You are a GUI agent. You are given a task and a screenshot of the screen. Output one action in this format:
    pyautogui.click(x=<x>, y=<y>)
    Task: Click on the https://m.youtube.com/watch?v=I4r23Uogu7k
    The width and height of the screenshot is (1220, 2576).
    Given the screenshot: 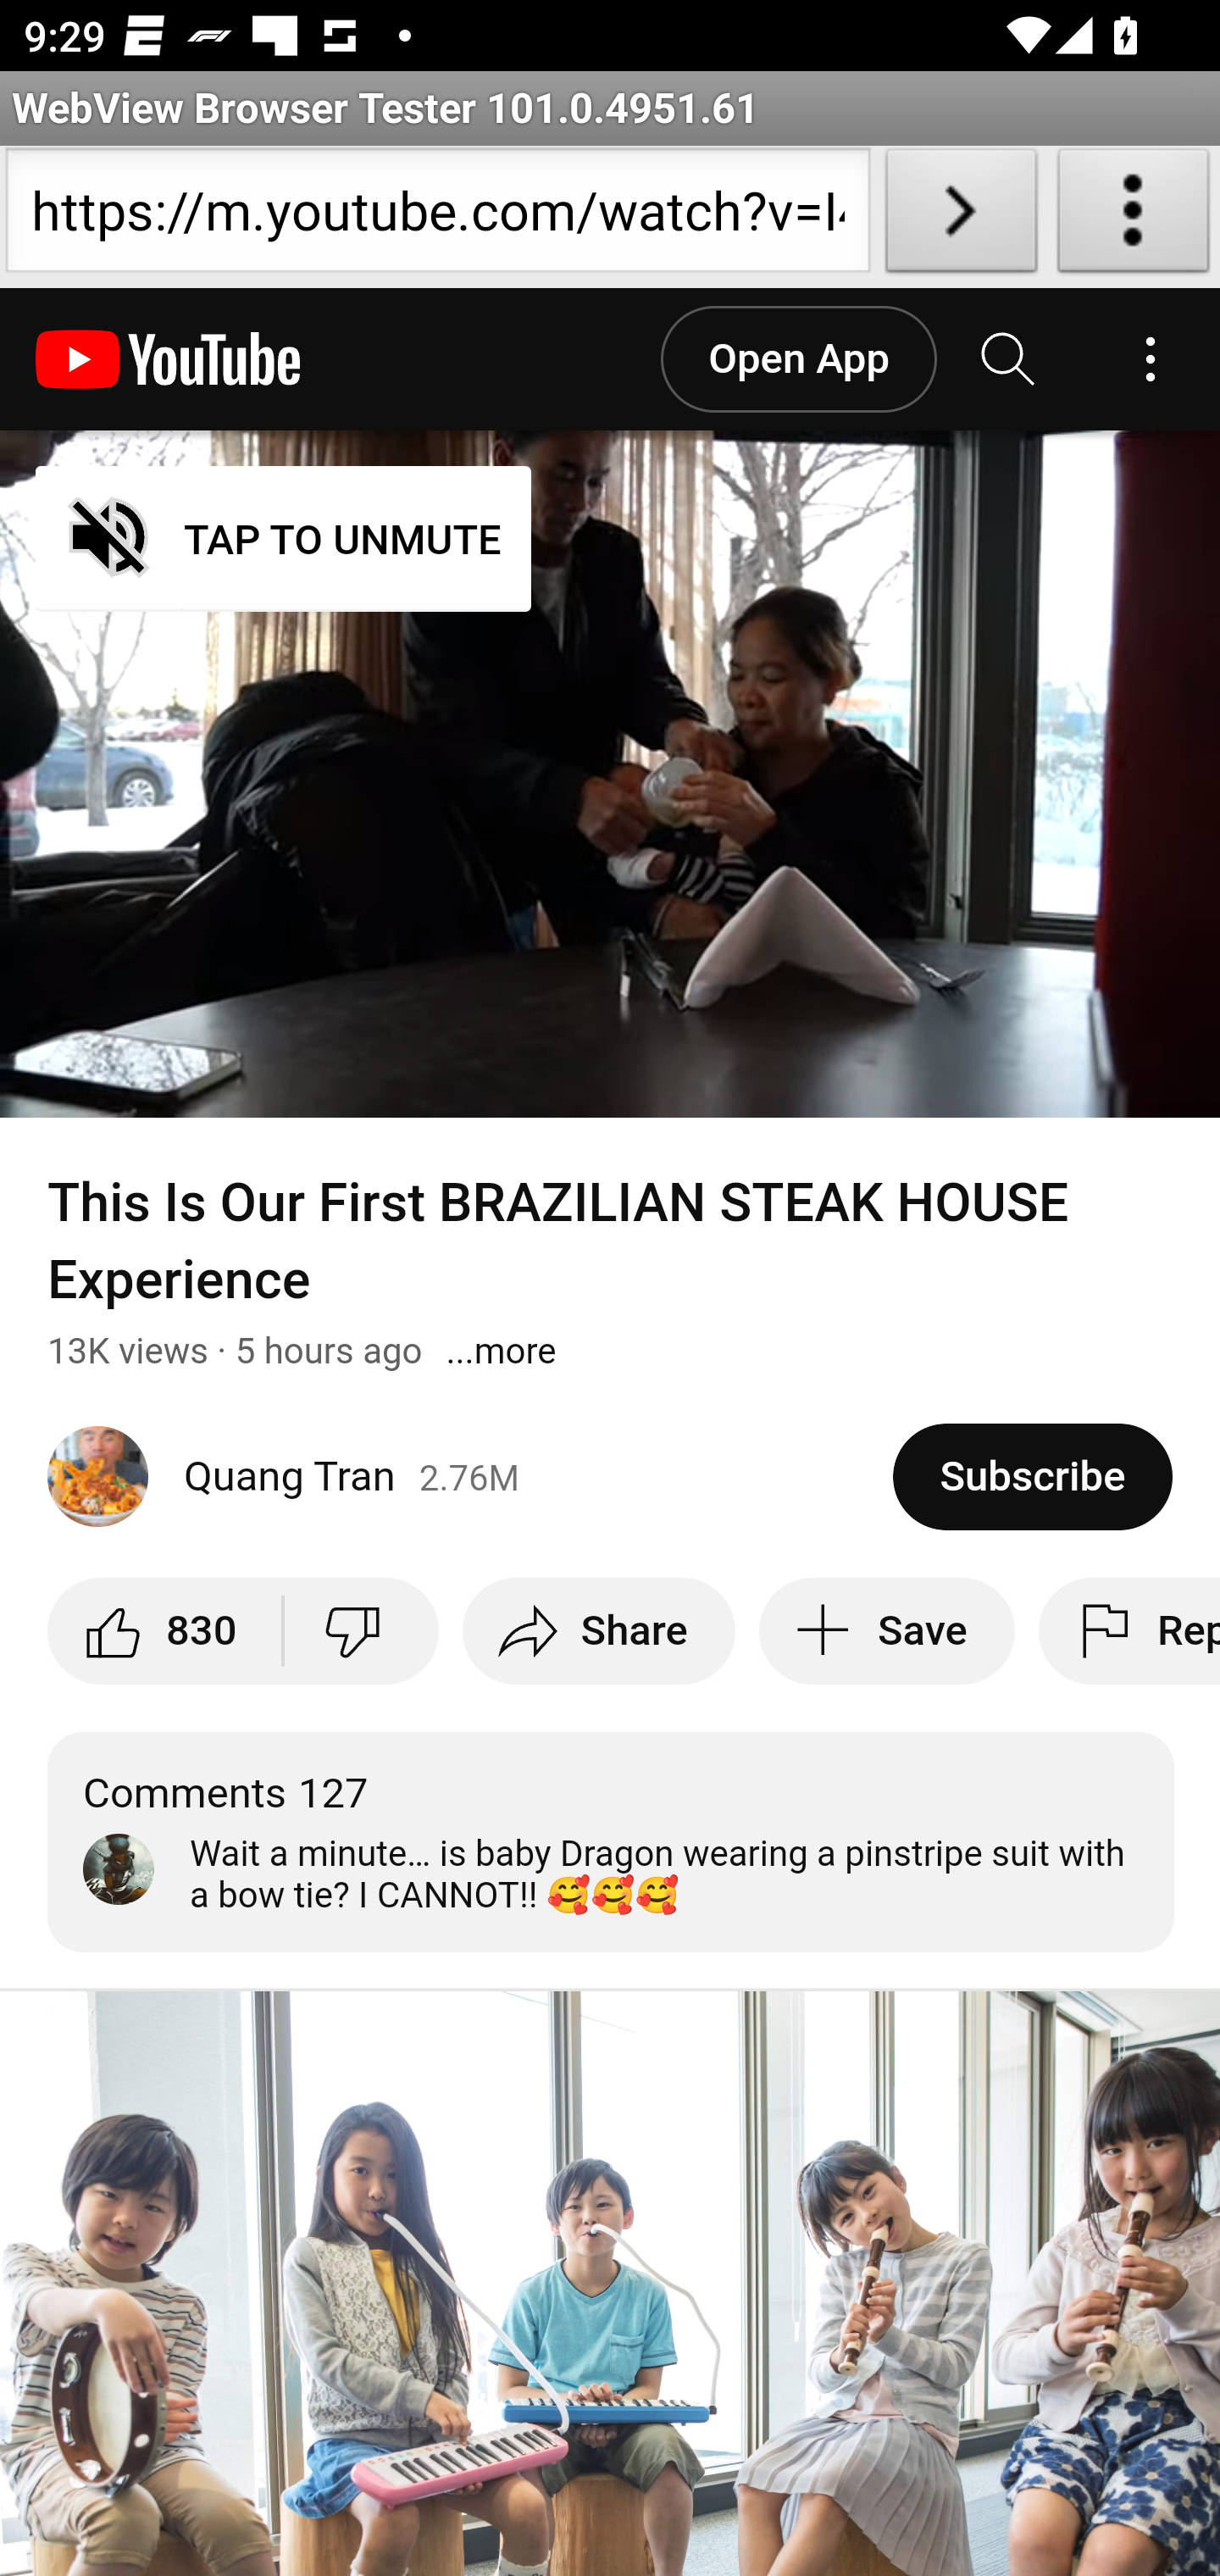 What is the action you would take?
    pyautogui.click(x=437, y=217)
    